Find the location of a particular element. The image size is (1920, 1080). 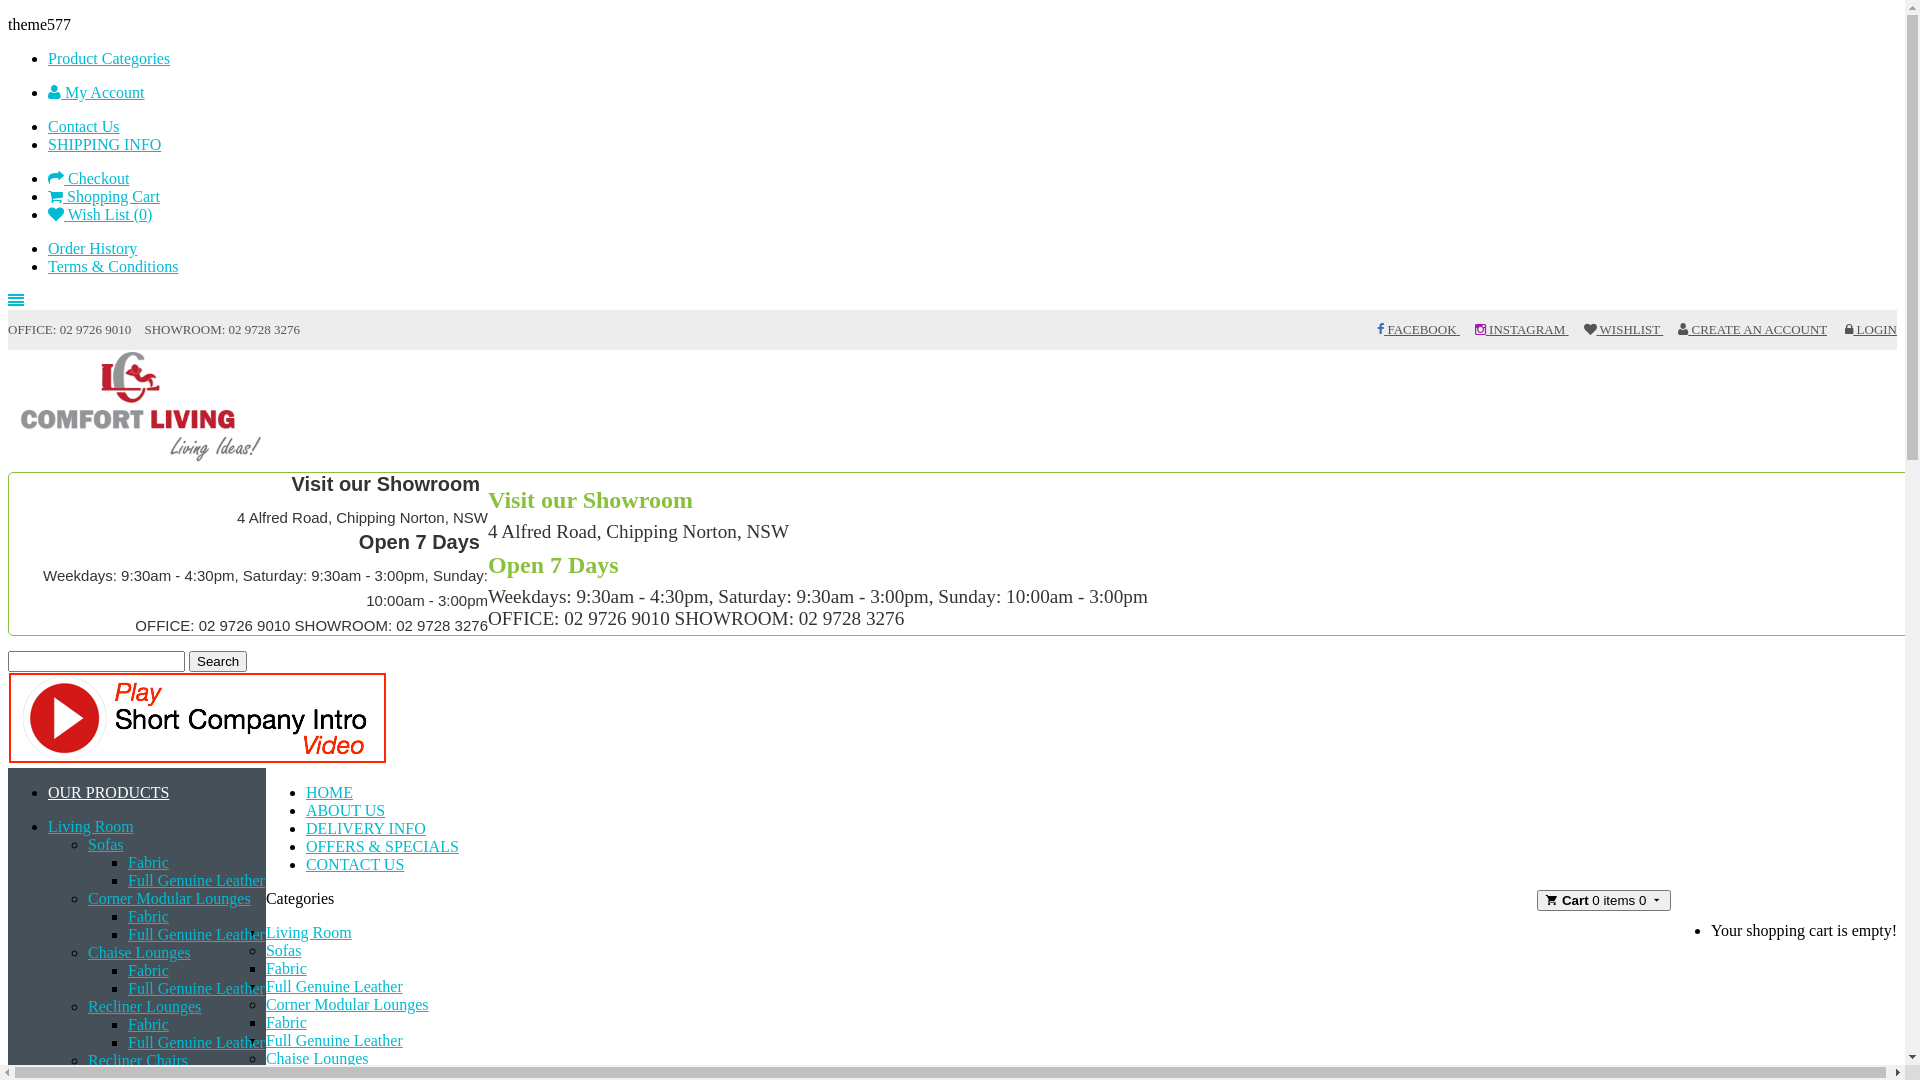

WISHLIST is located at coordinates (1624, 330).